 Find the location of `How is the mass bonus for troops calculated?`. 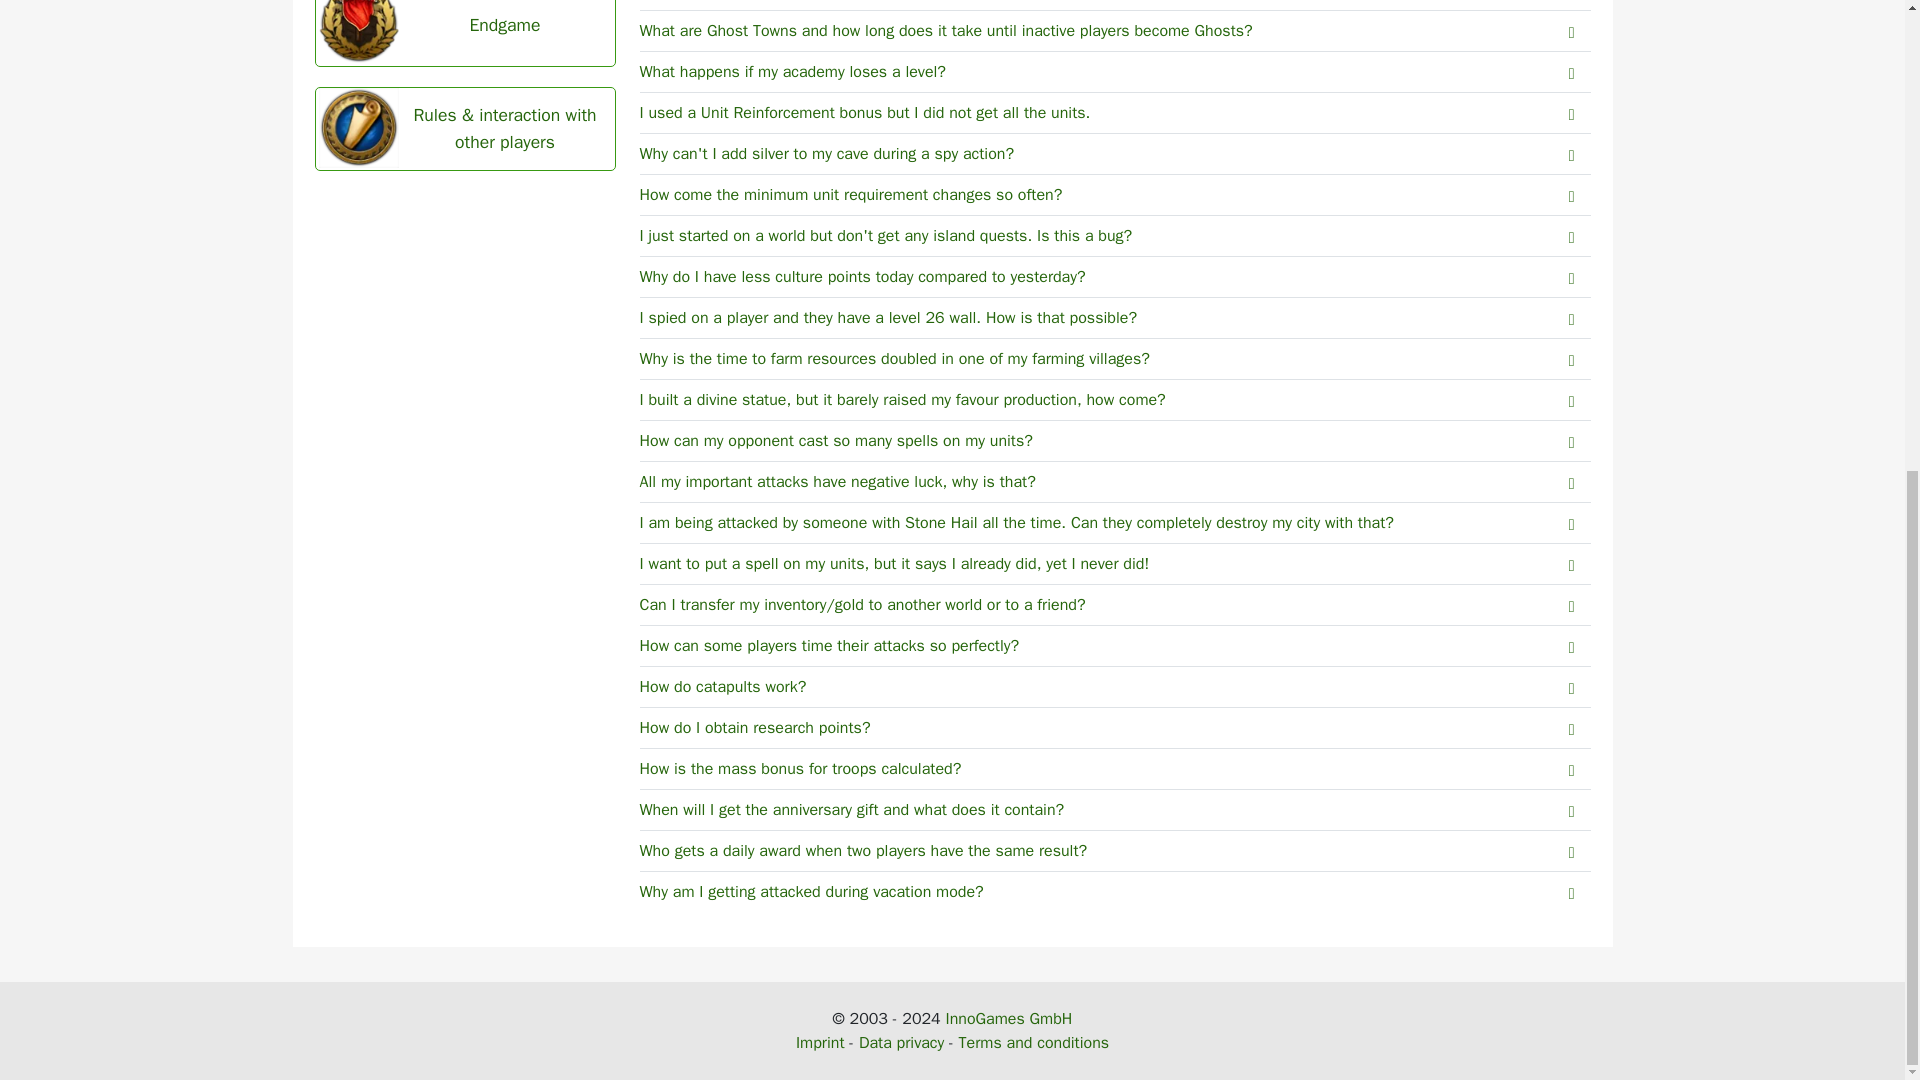

How is the mass bonus for troops calculated? is located at coordinates (1115, 769).